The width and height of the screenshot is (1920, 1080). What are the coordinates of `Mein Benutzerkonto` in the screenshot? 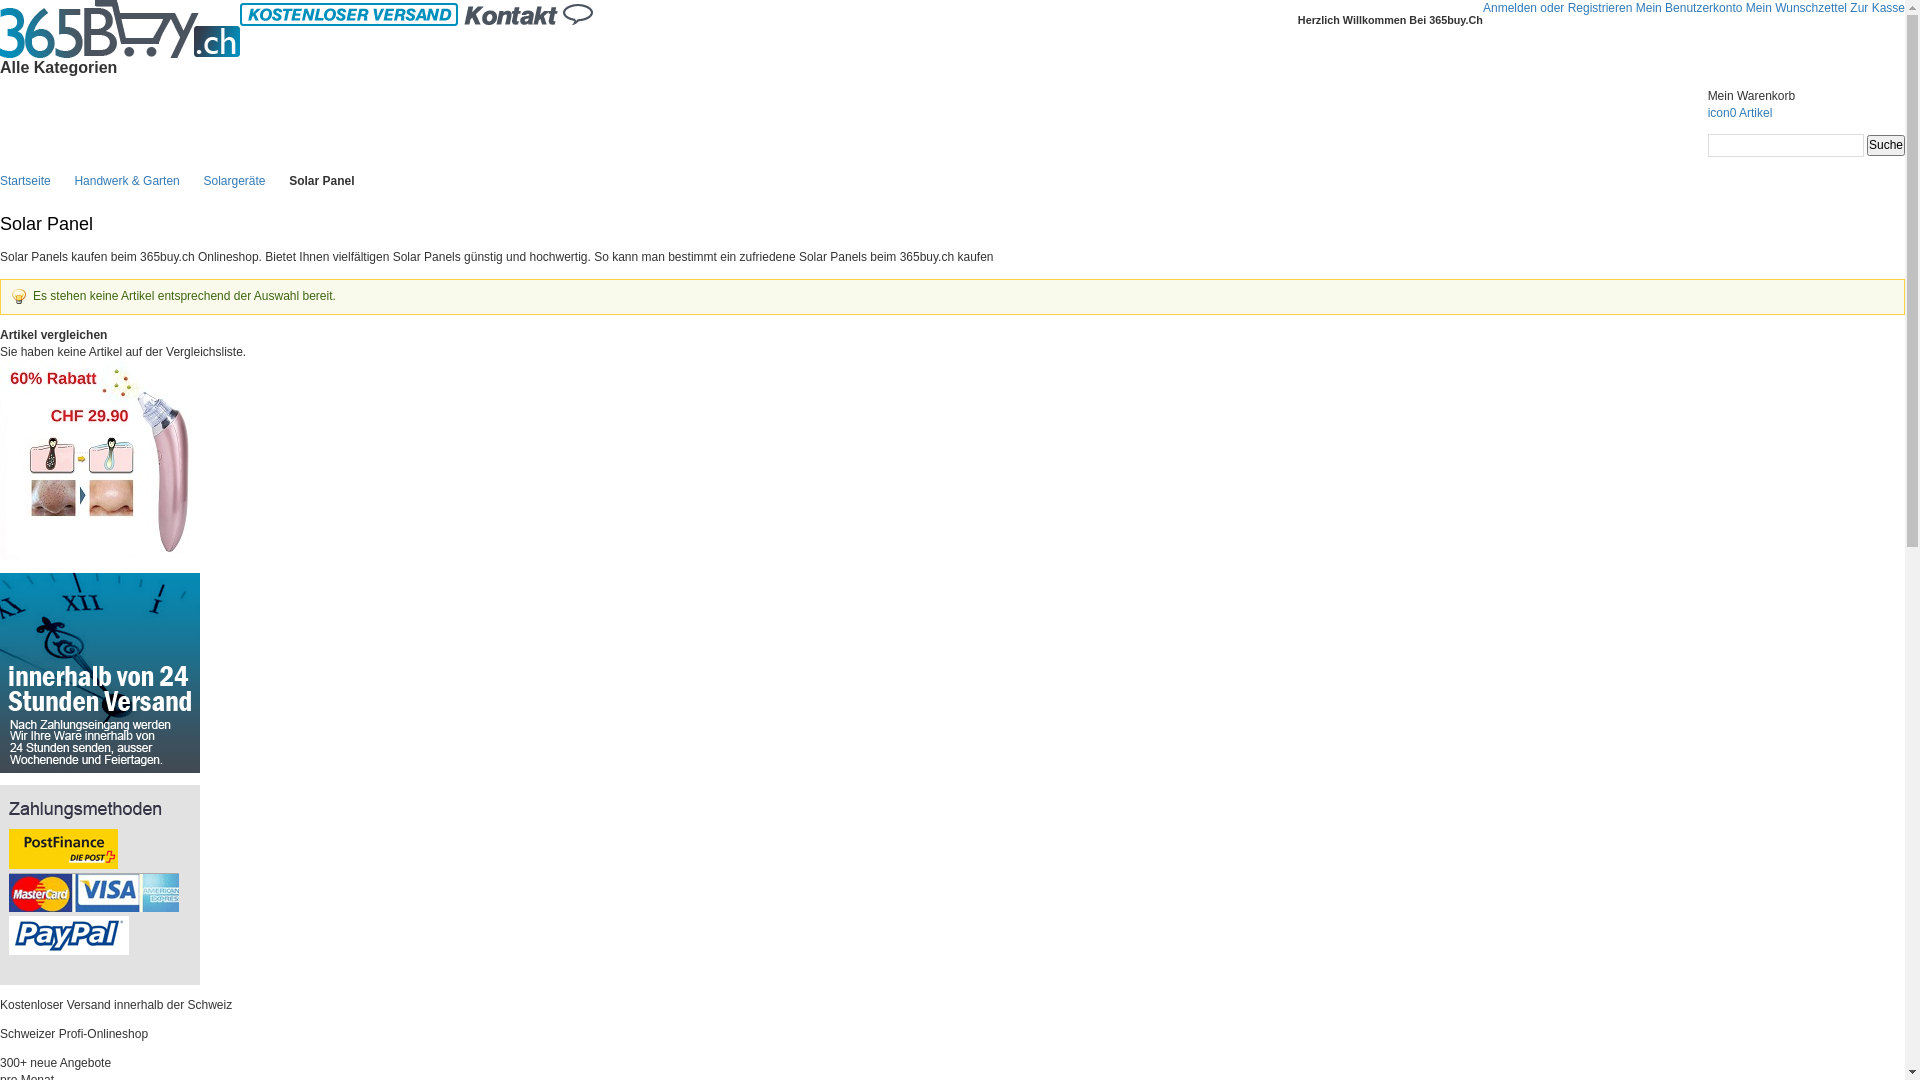 It's located at (1690, 8).